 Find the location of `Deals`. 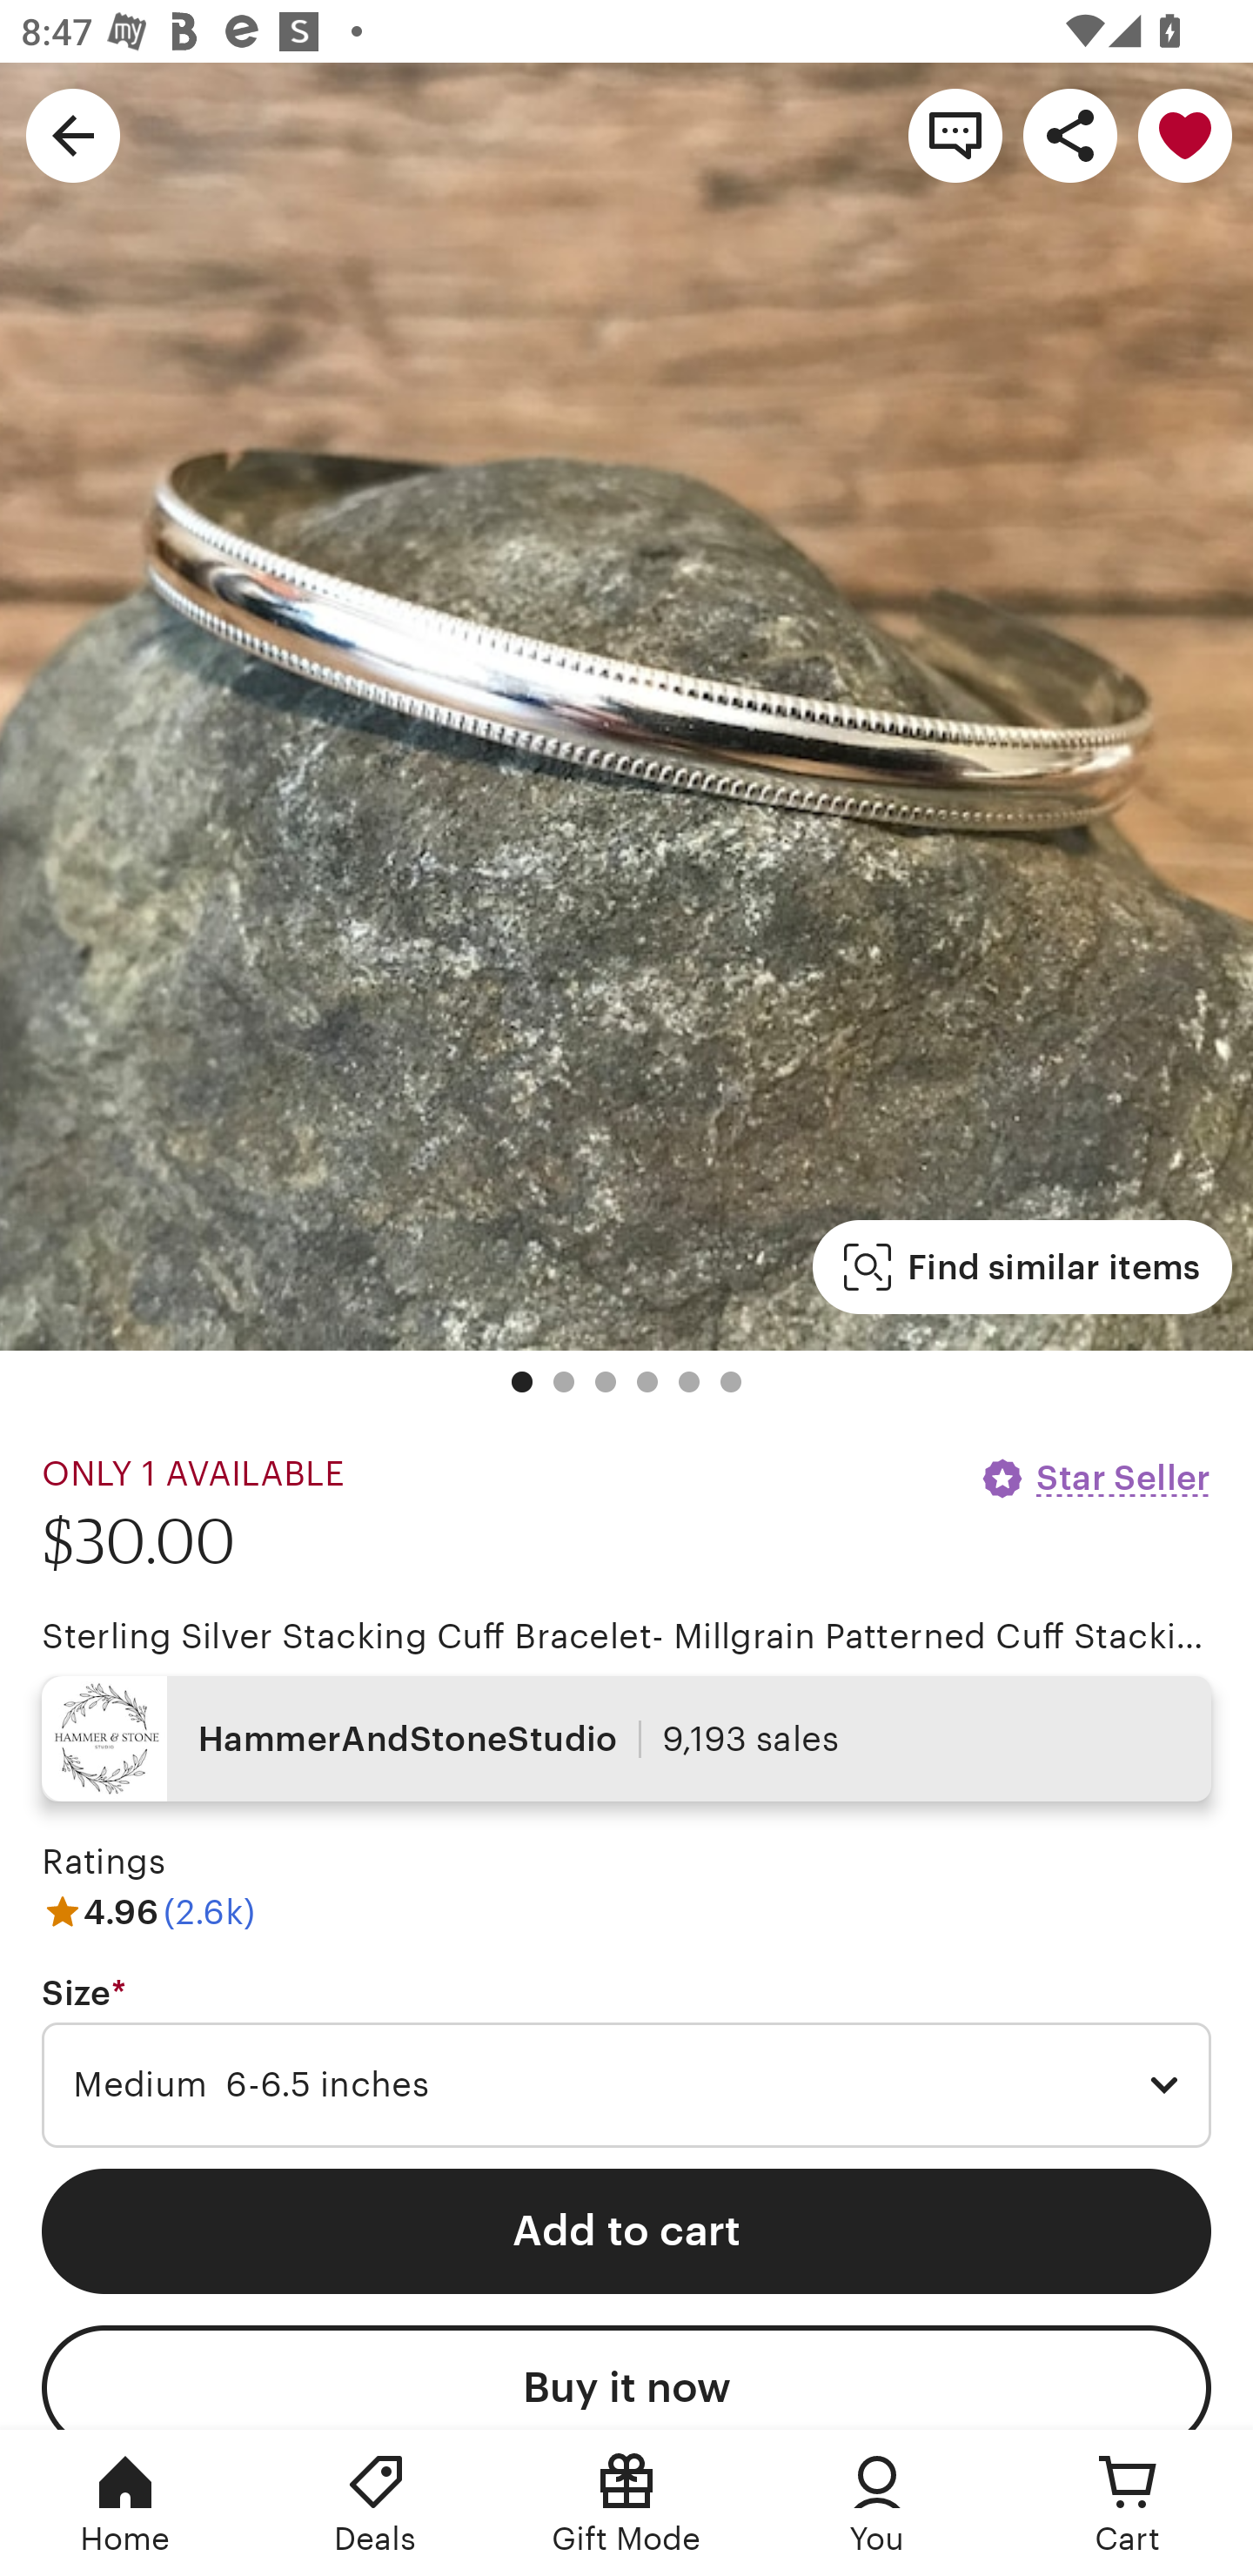

Deals is located at coordinates (376, 2503).